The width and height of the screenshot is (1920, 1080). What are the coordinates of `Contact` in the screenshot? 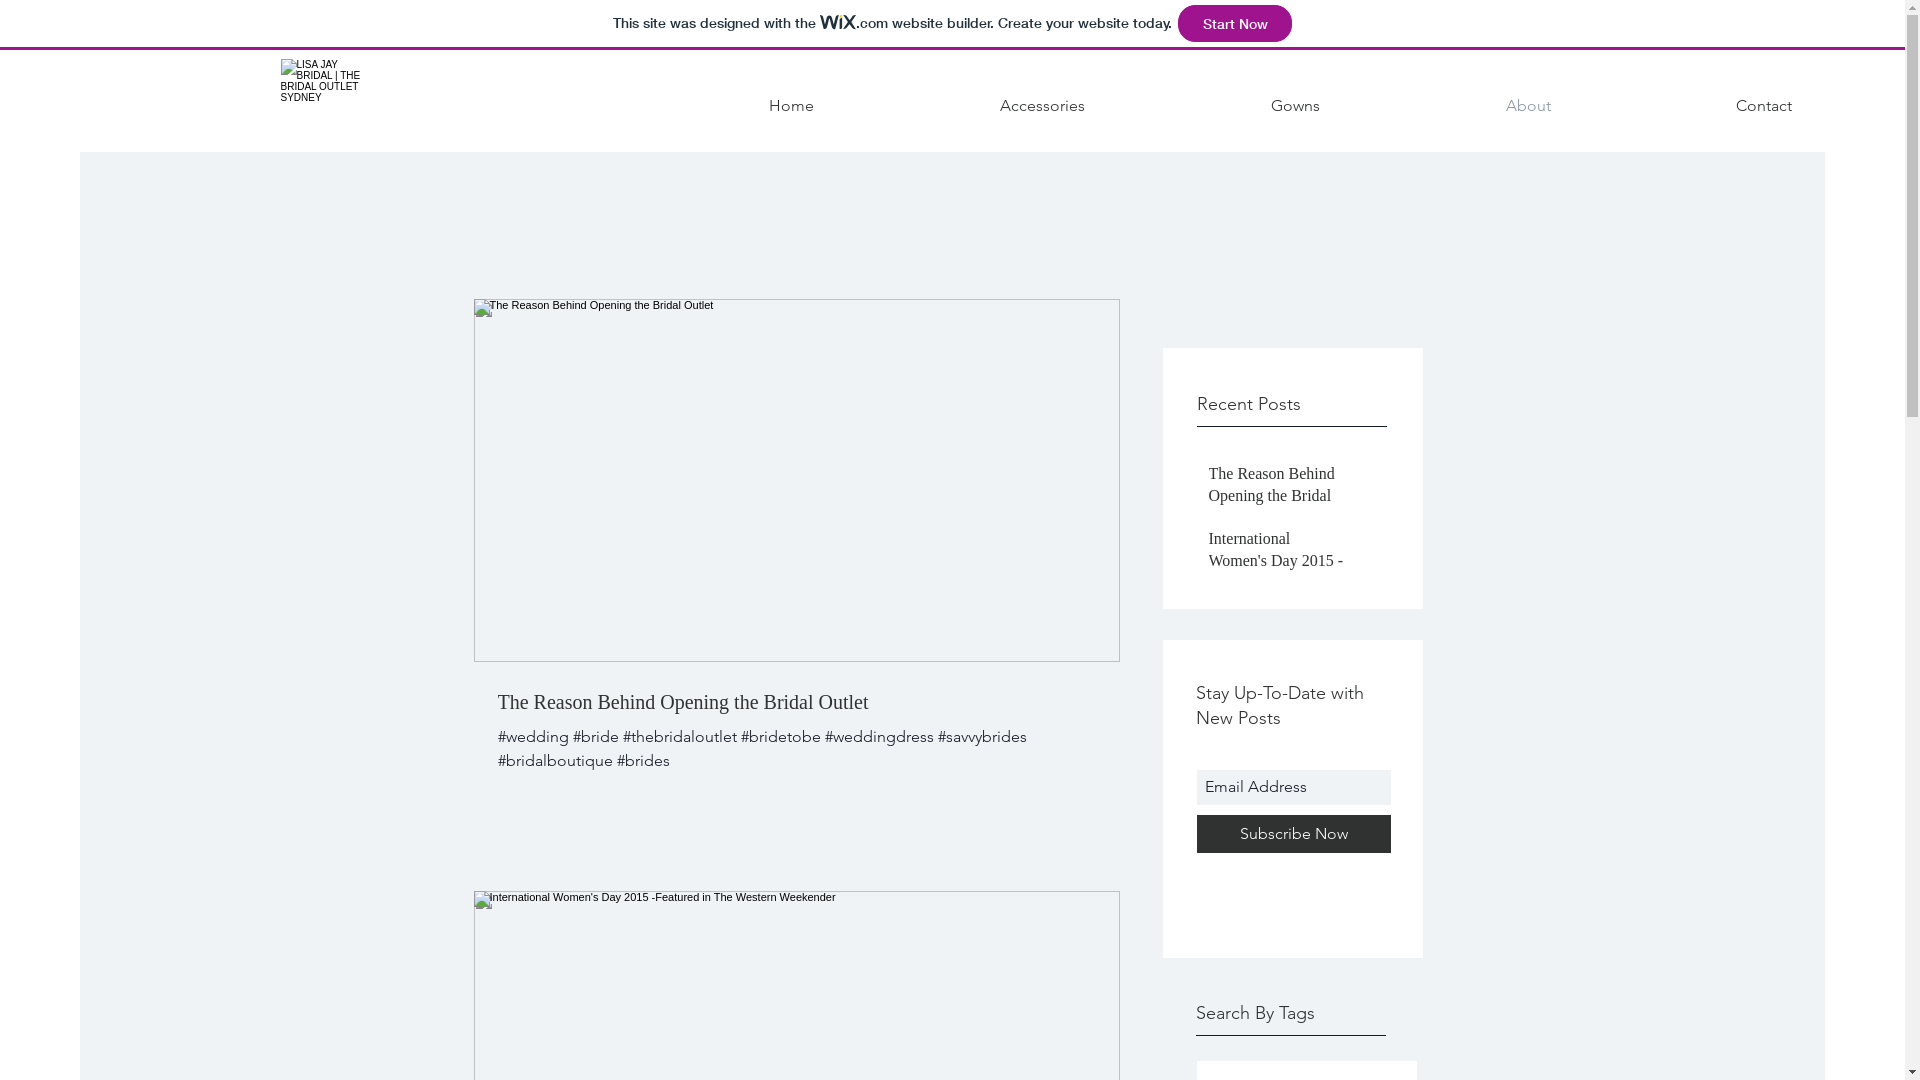 It's located at (1764, 106).